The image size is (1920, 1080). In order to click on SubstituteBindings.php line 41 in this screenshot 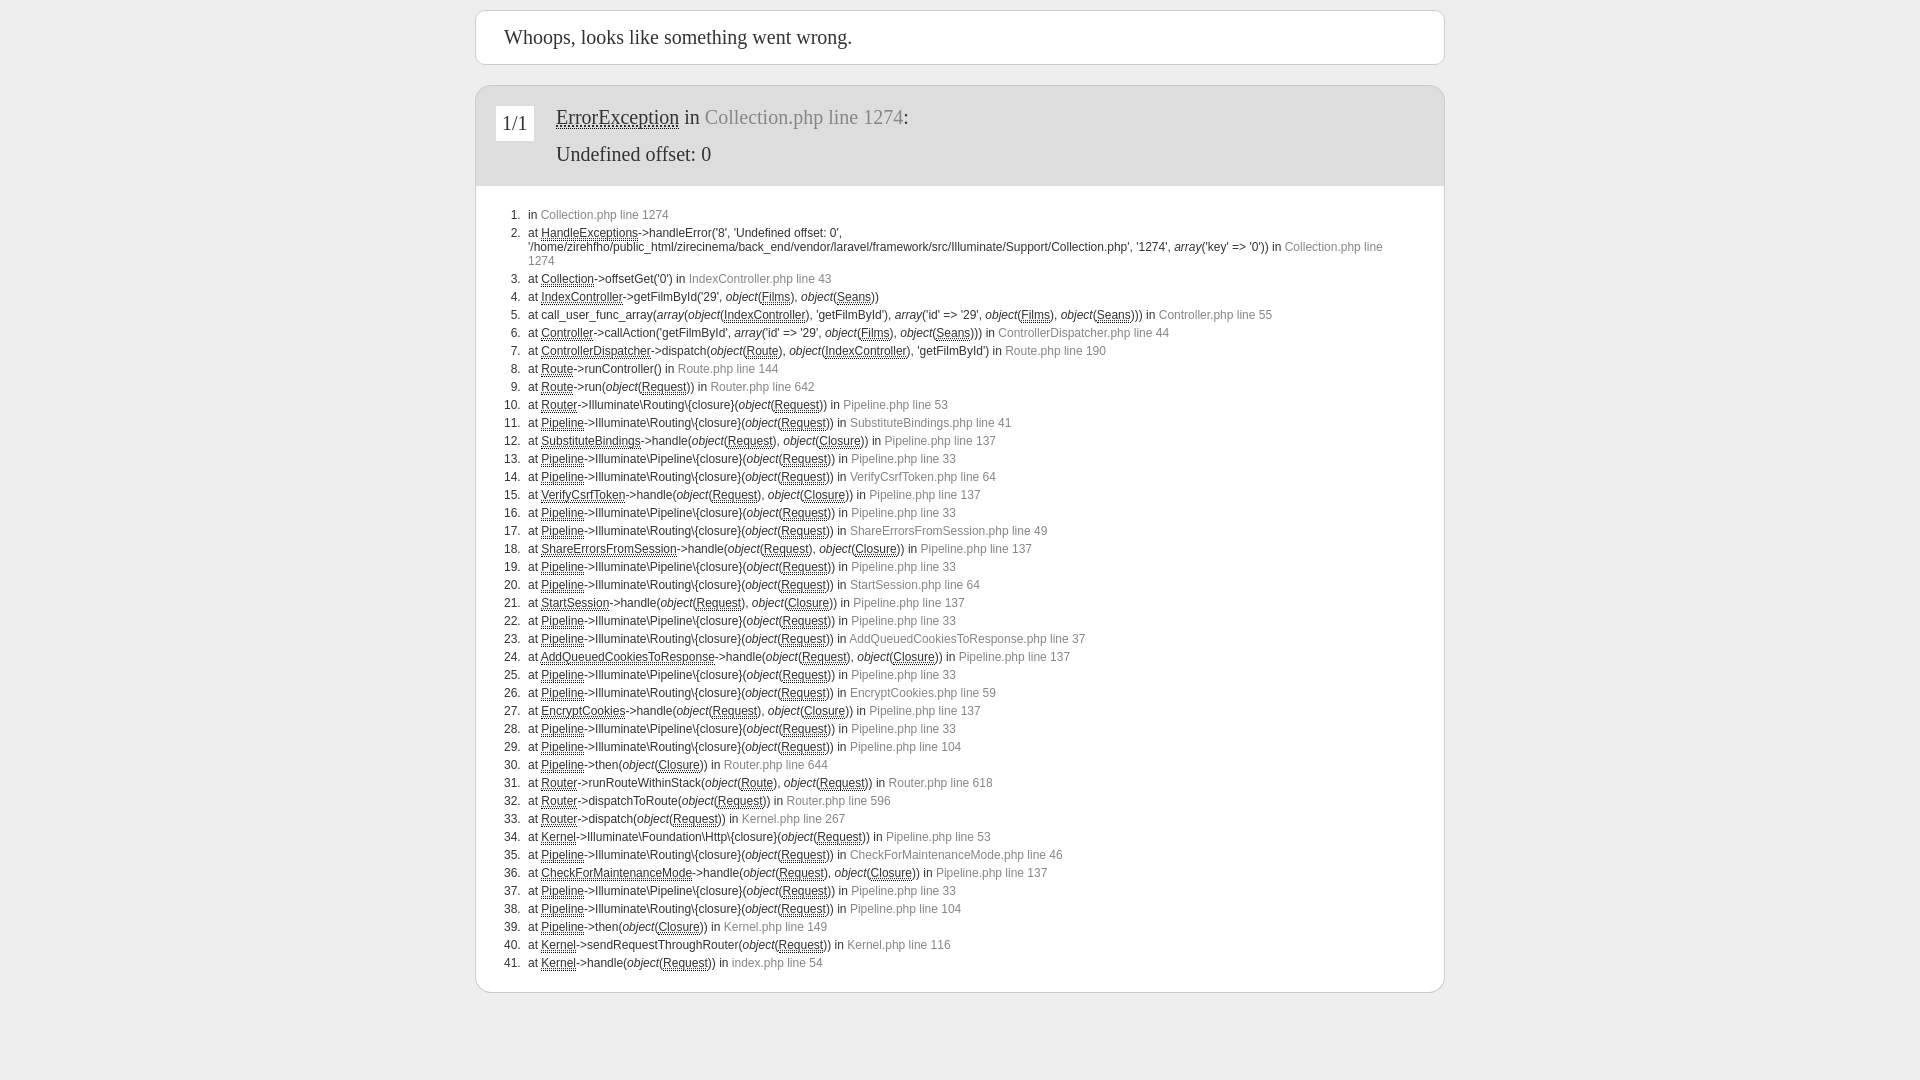, I will do `click(930, 423)`.